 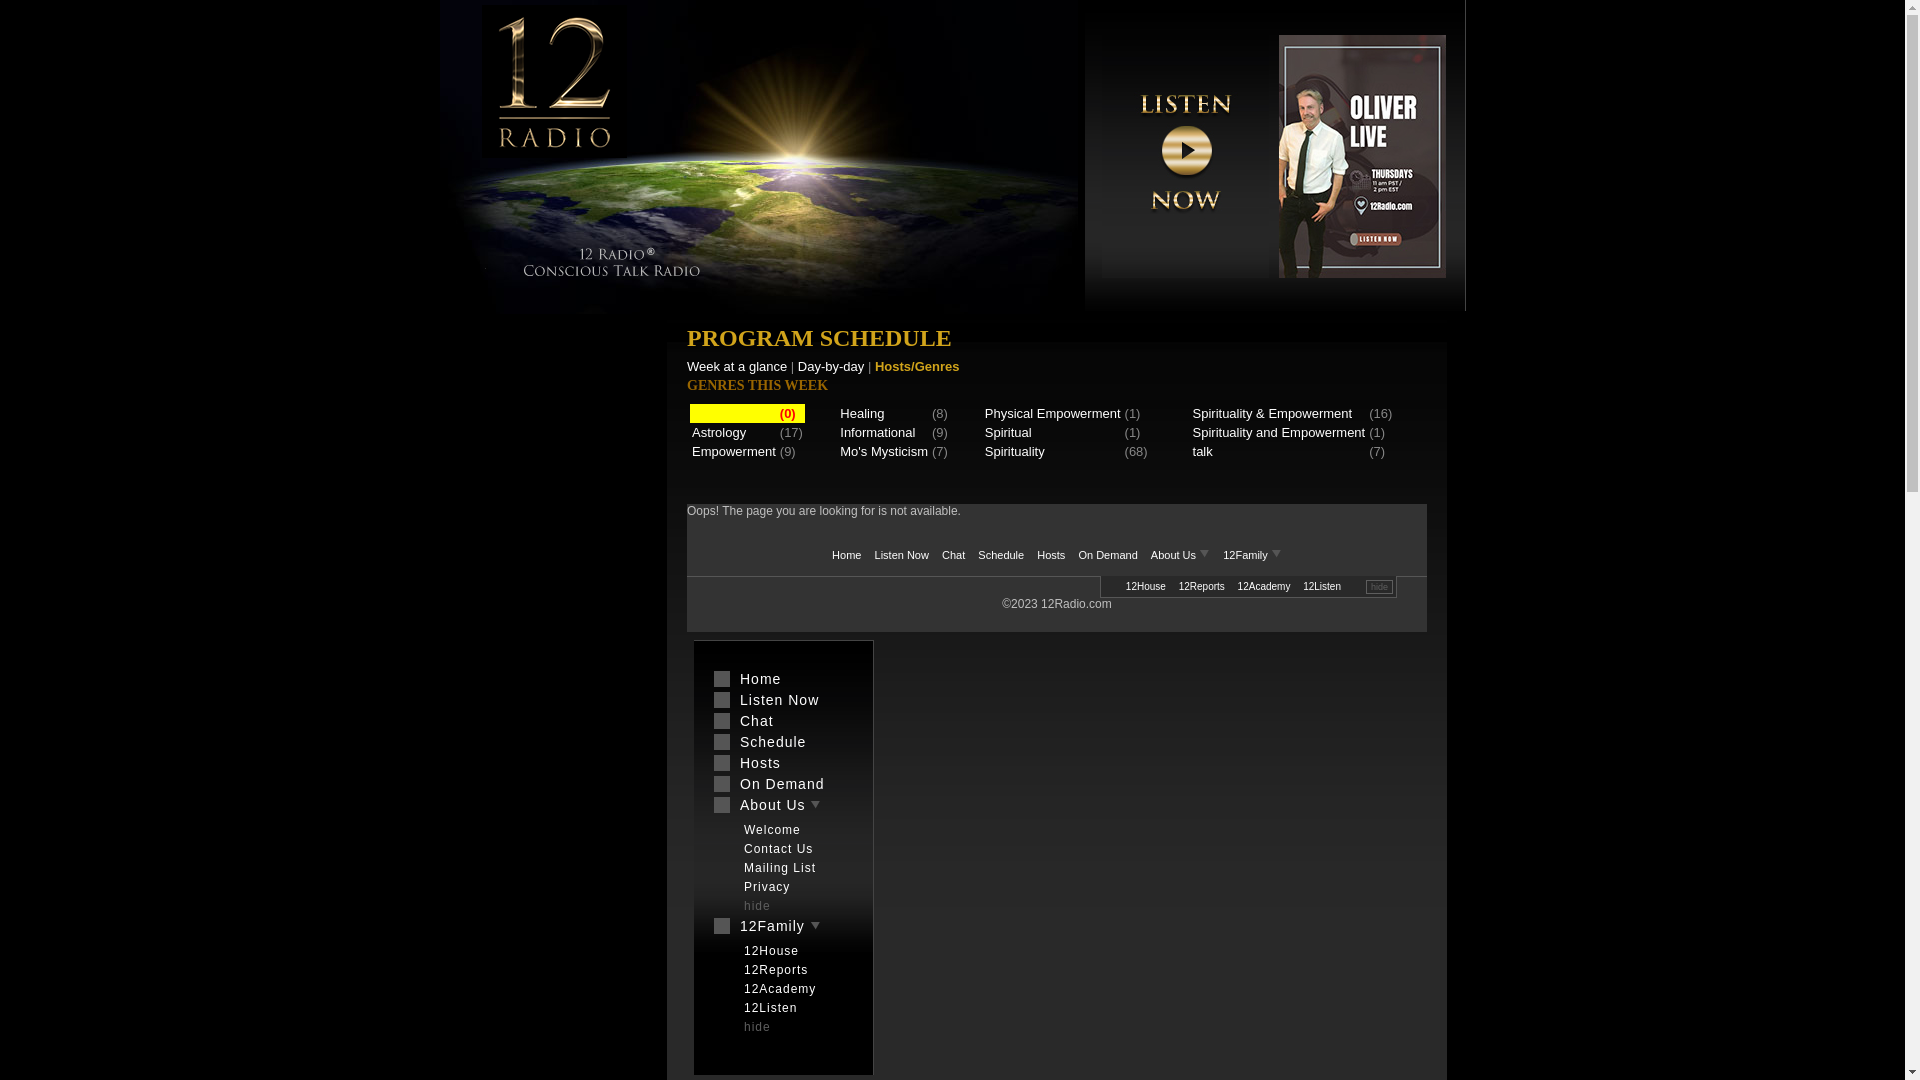 I want to click on 12Academy, so click(x=1264, y=586).